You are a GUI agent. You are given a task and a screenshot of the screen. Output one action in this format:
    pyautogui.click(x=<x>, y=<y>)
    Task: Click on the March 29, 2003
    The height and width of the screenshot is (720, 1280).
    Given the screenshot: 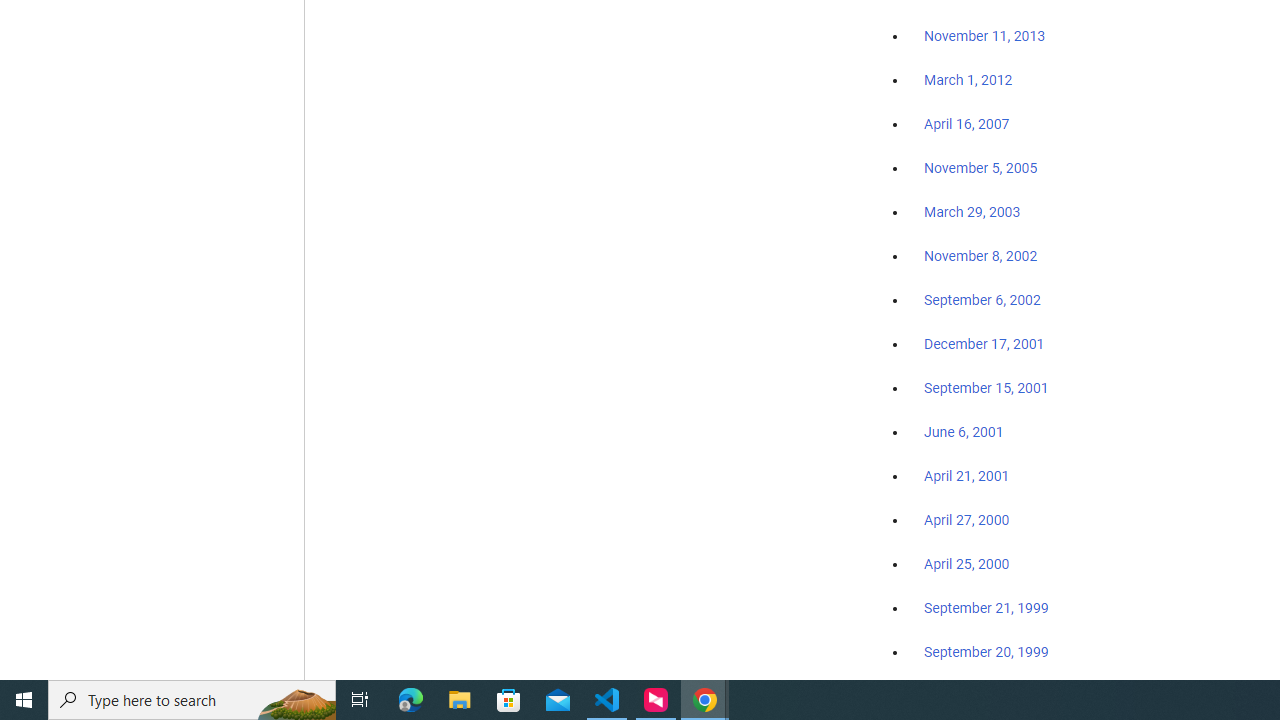 What is the action you would take?
    pyautogui.click(x=972, y=212)
    